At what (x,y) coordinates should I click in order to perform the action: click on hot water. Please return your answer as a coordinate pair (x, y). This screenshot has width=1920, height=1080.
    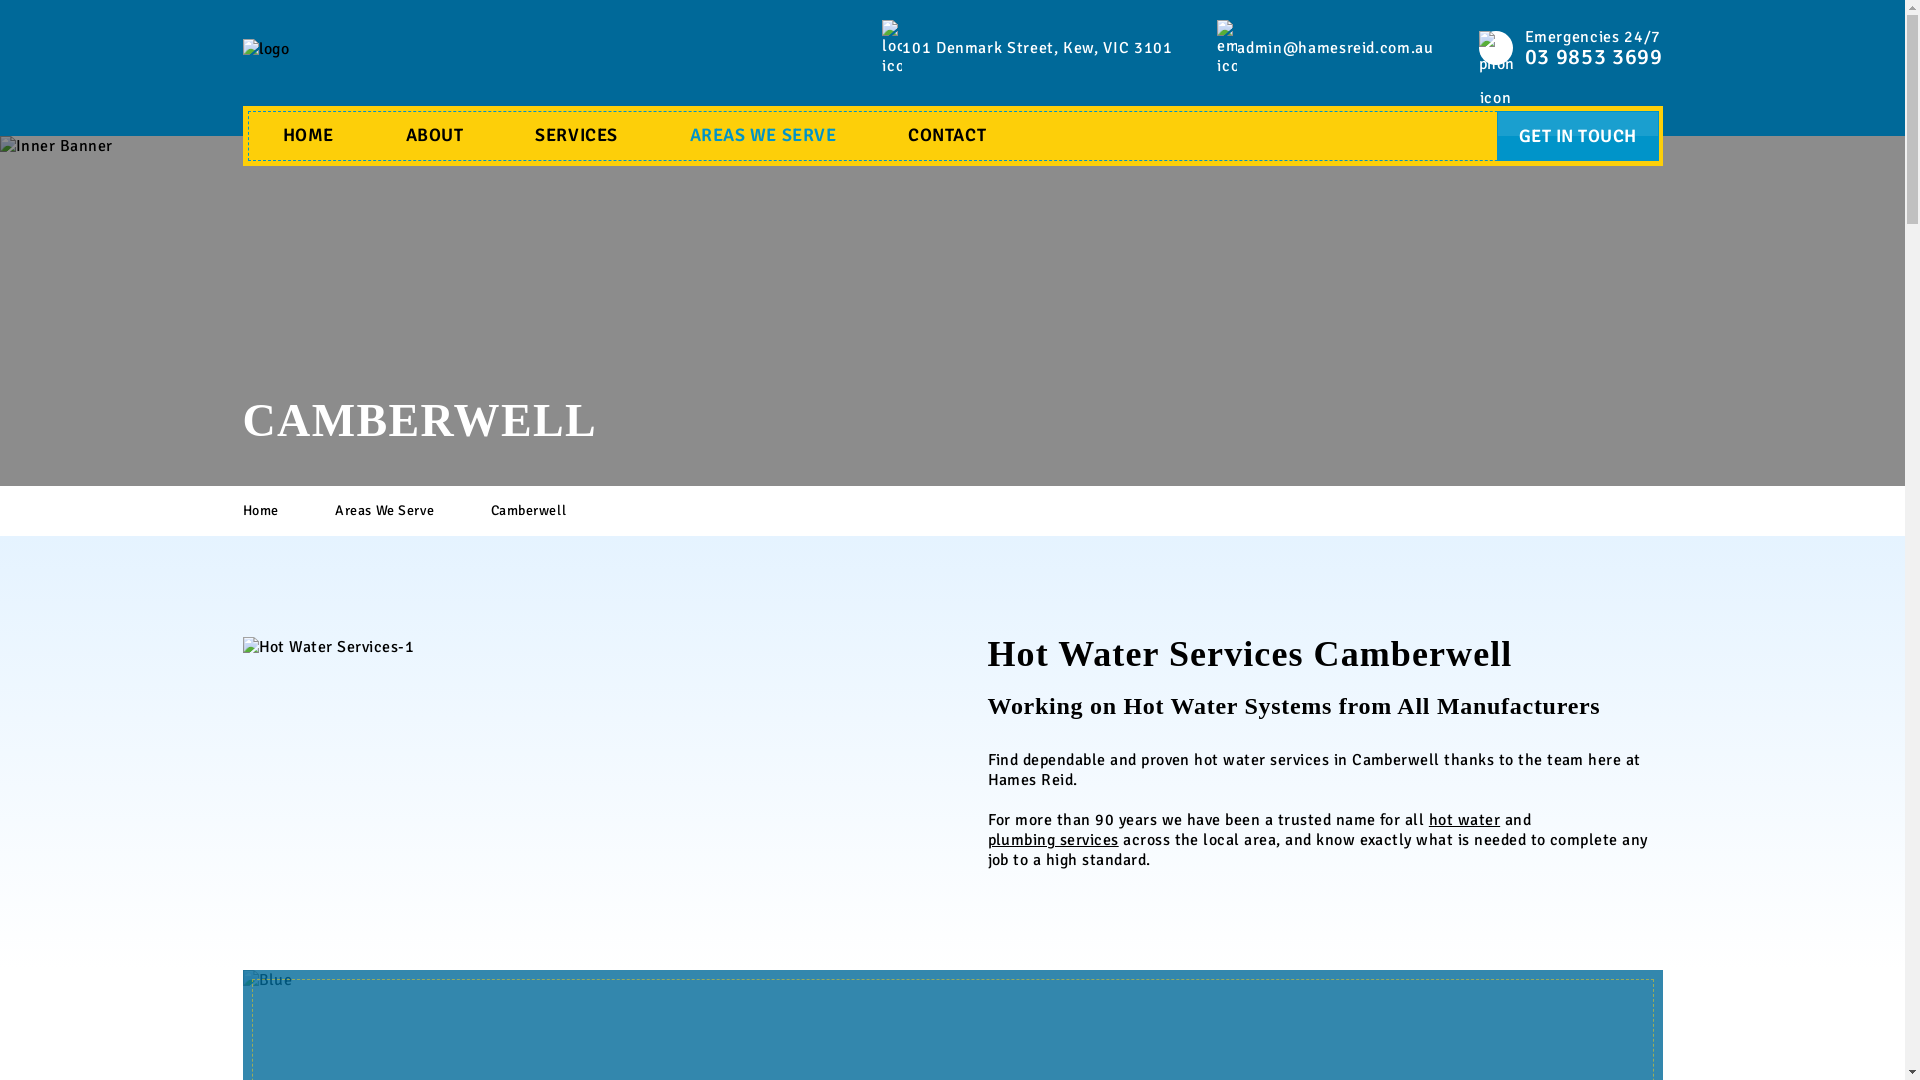
    Looking at the image, I should click on (1464, 820).